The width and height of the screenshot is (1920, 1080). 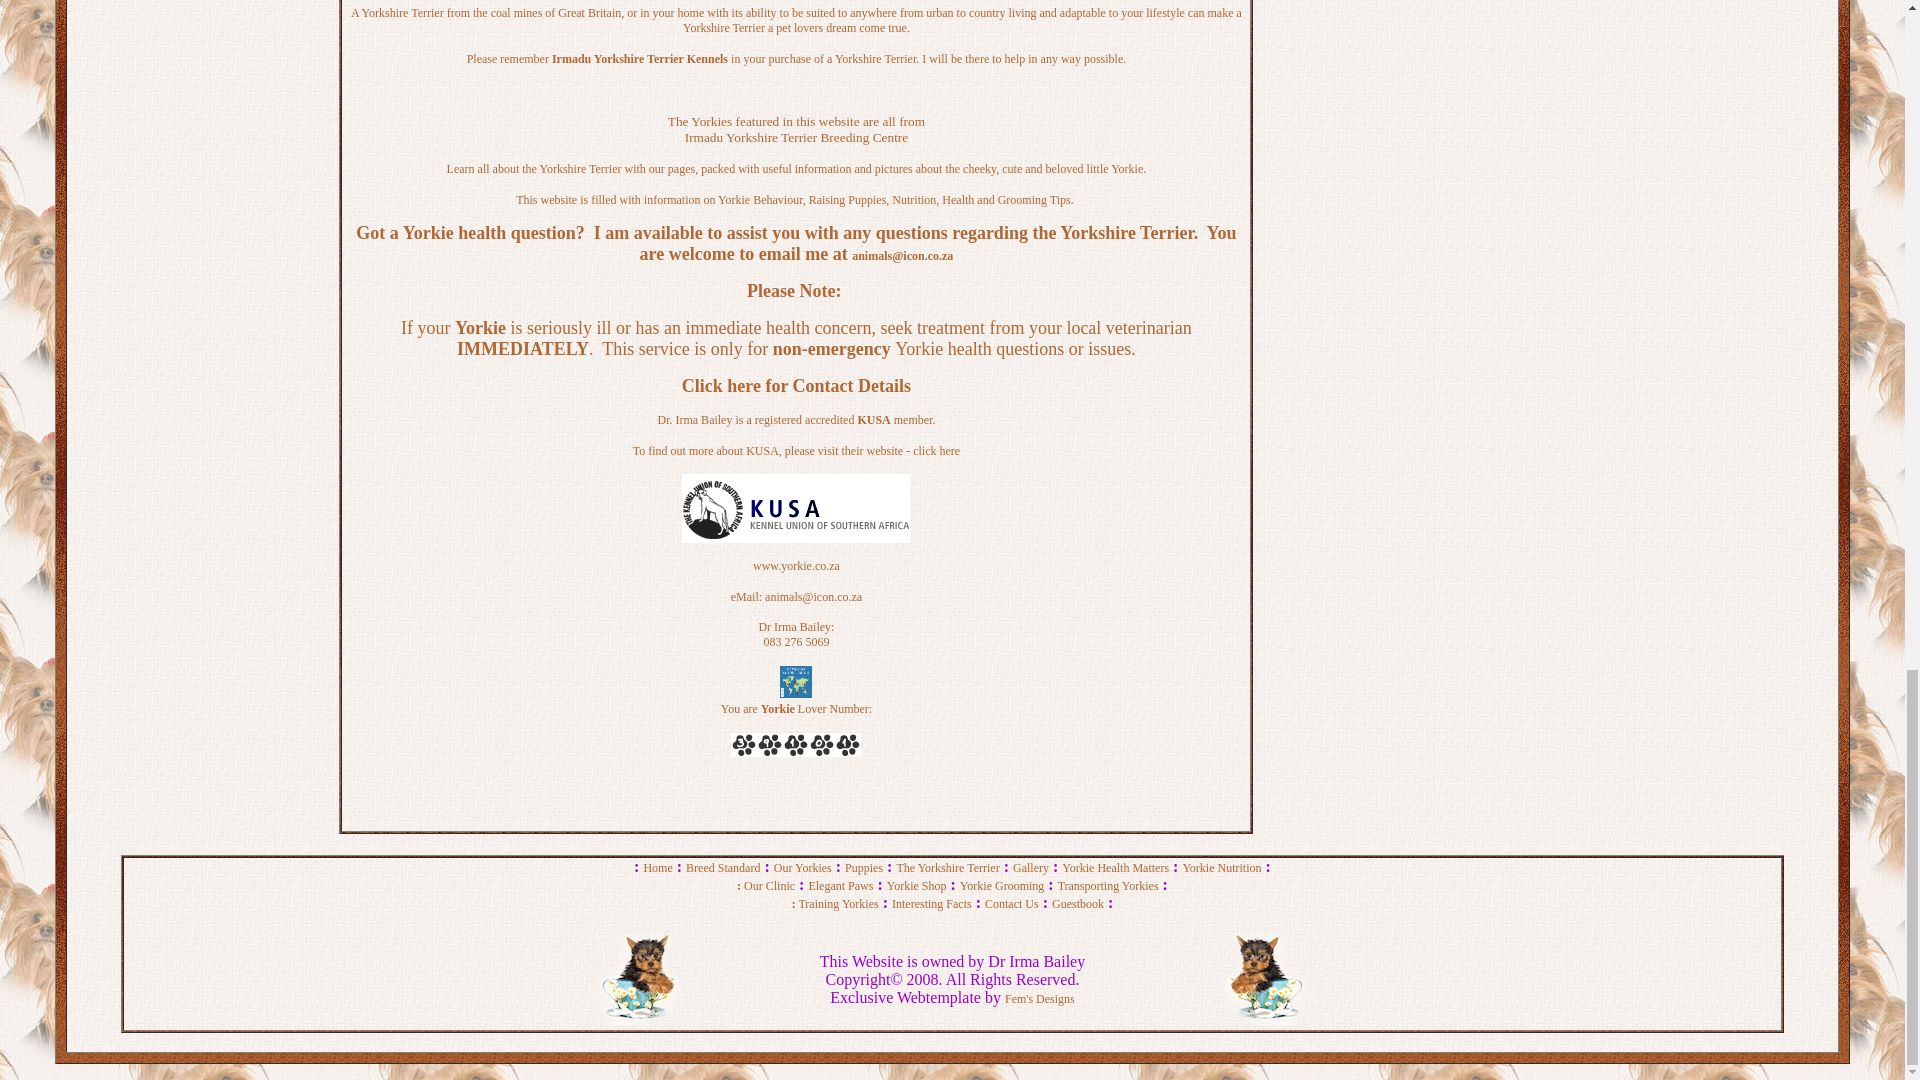 I want to click on Puppies, so click(x=864, y=867).